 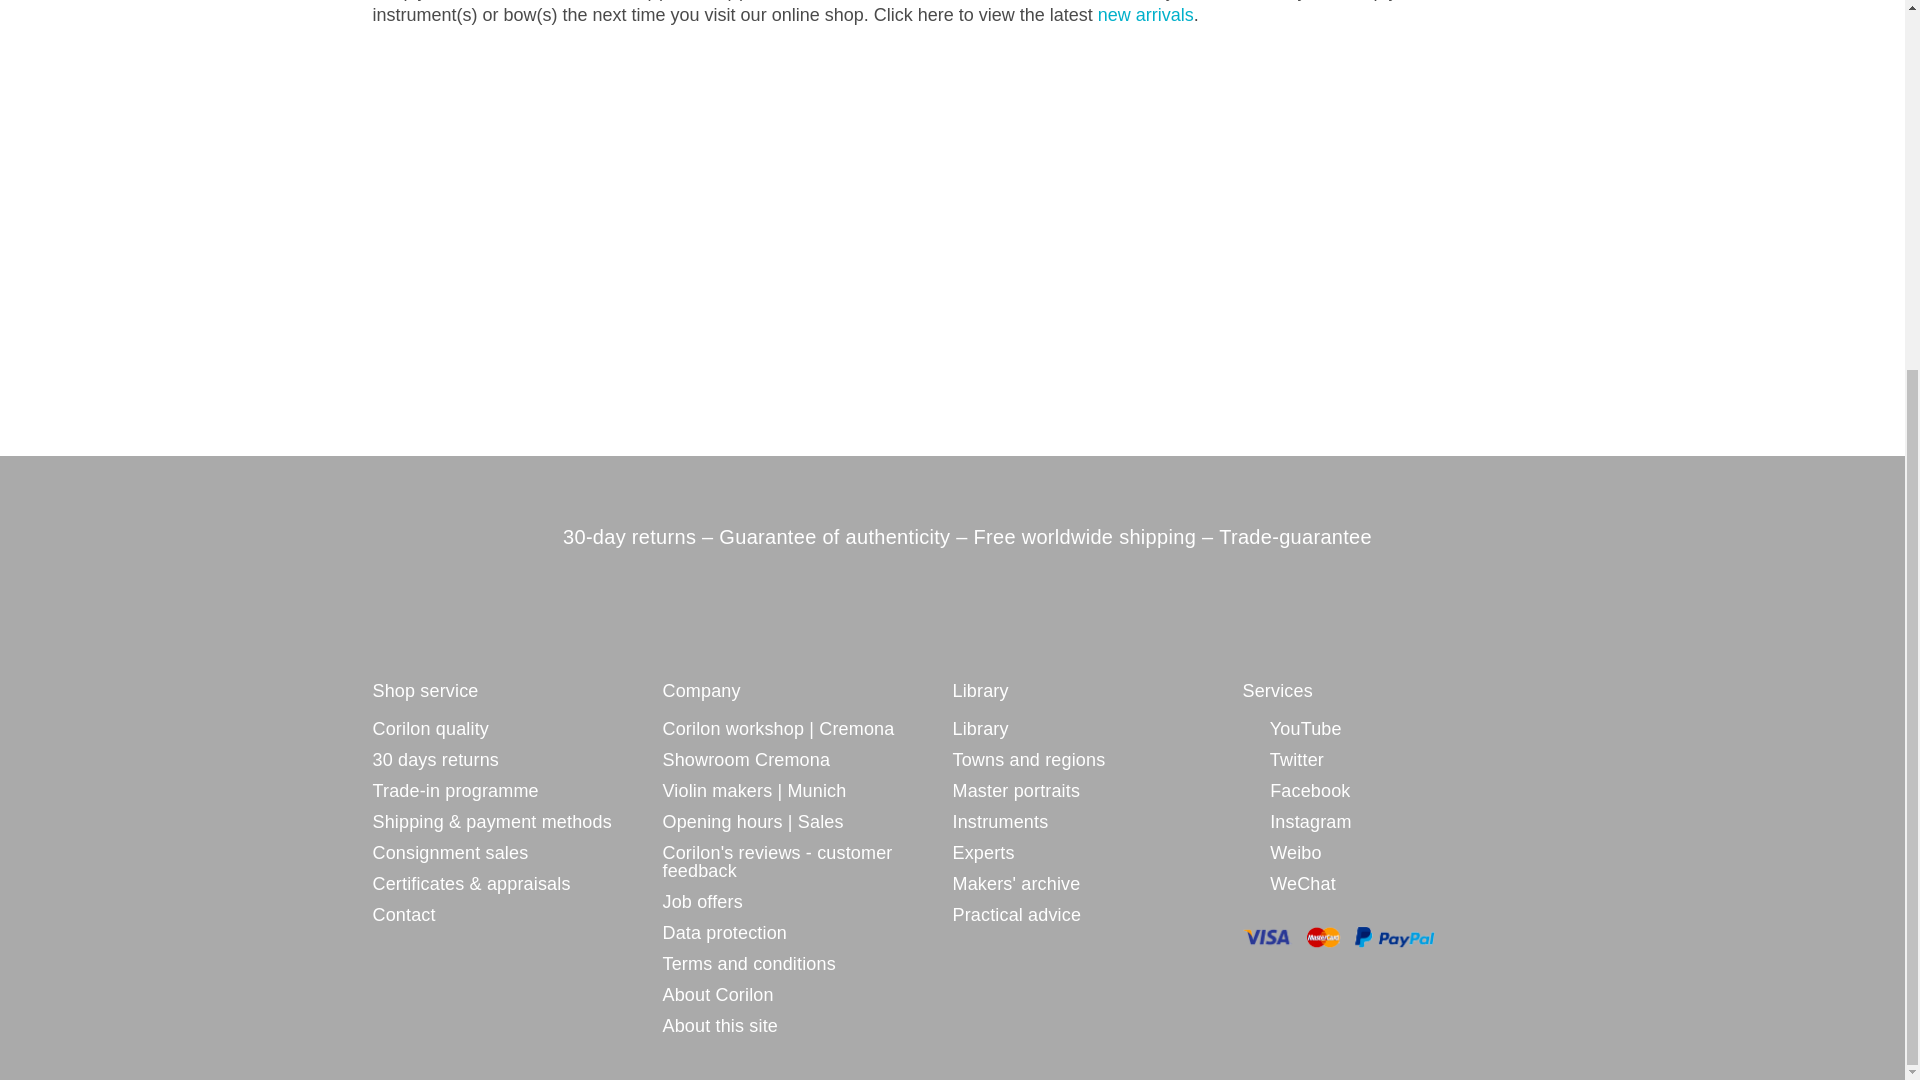 I want to click on Consignment sales, so click(x=450, y=852).